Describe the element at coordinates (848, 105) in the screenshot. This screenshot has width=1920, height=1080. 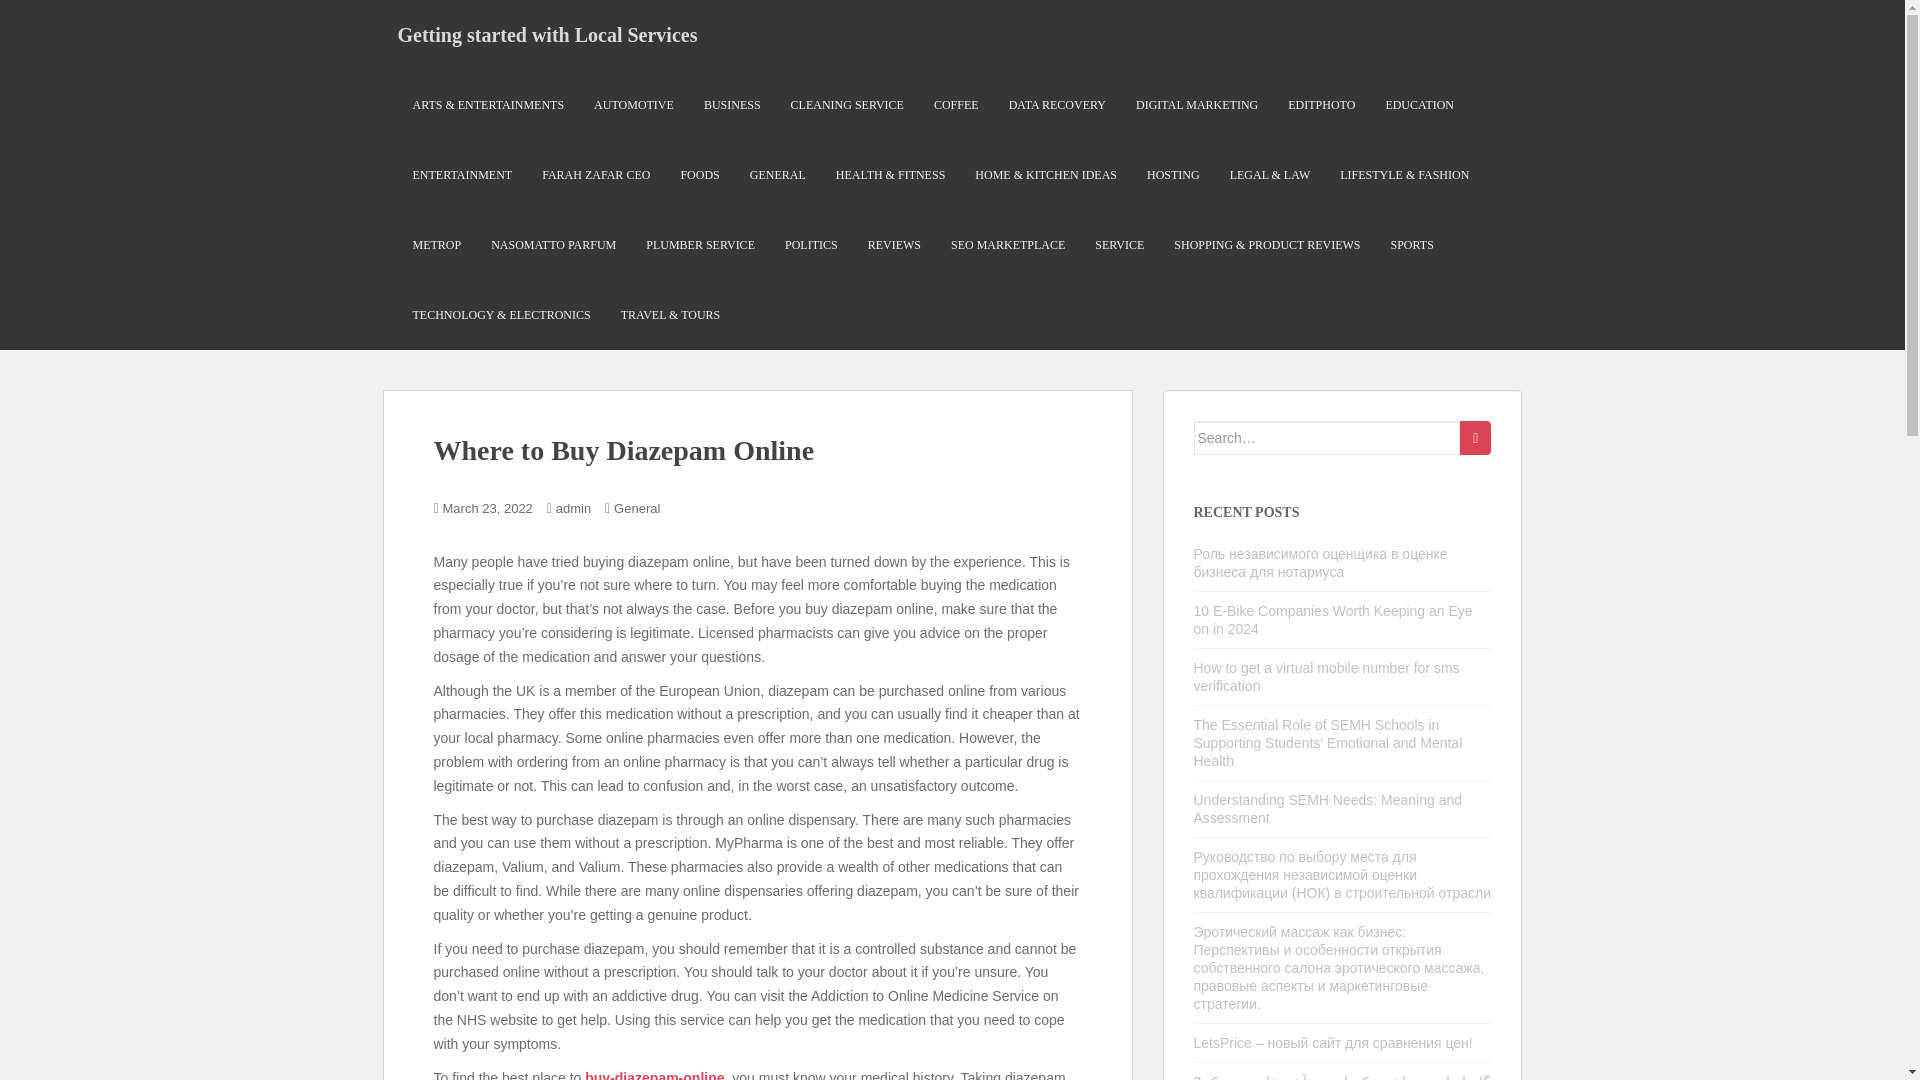
I see `CLEANING SERVICE` at that location.